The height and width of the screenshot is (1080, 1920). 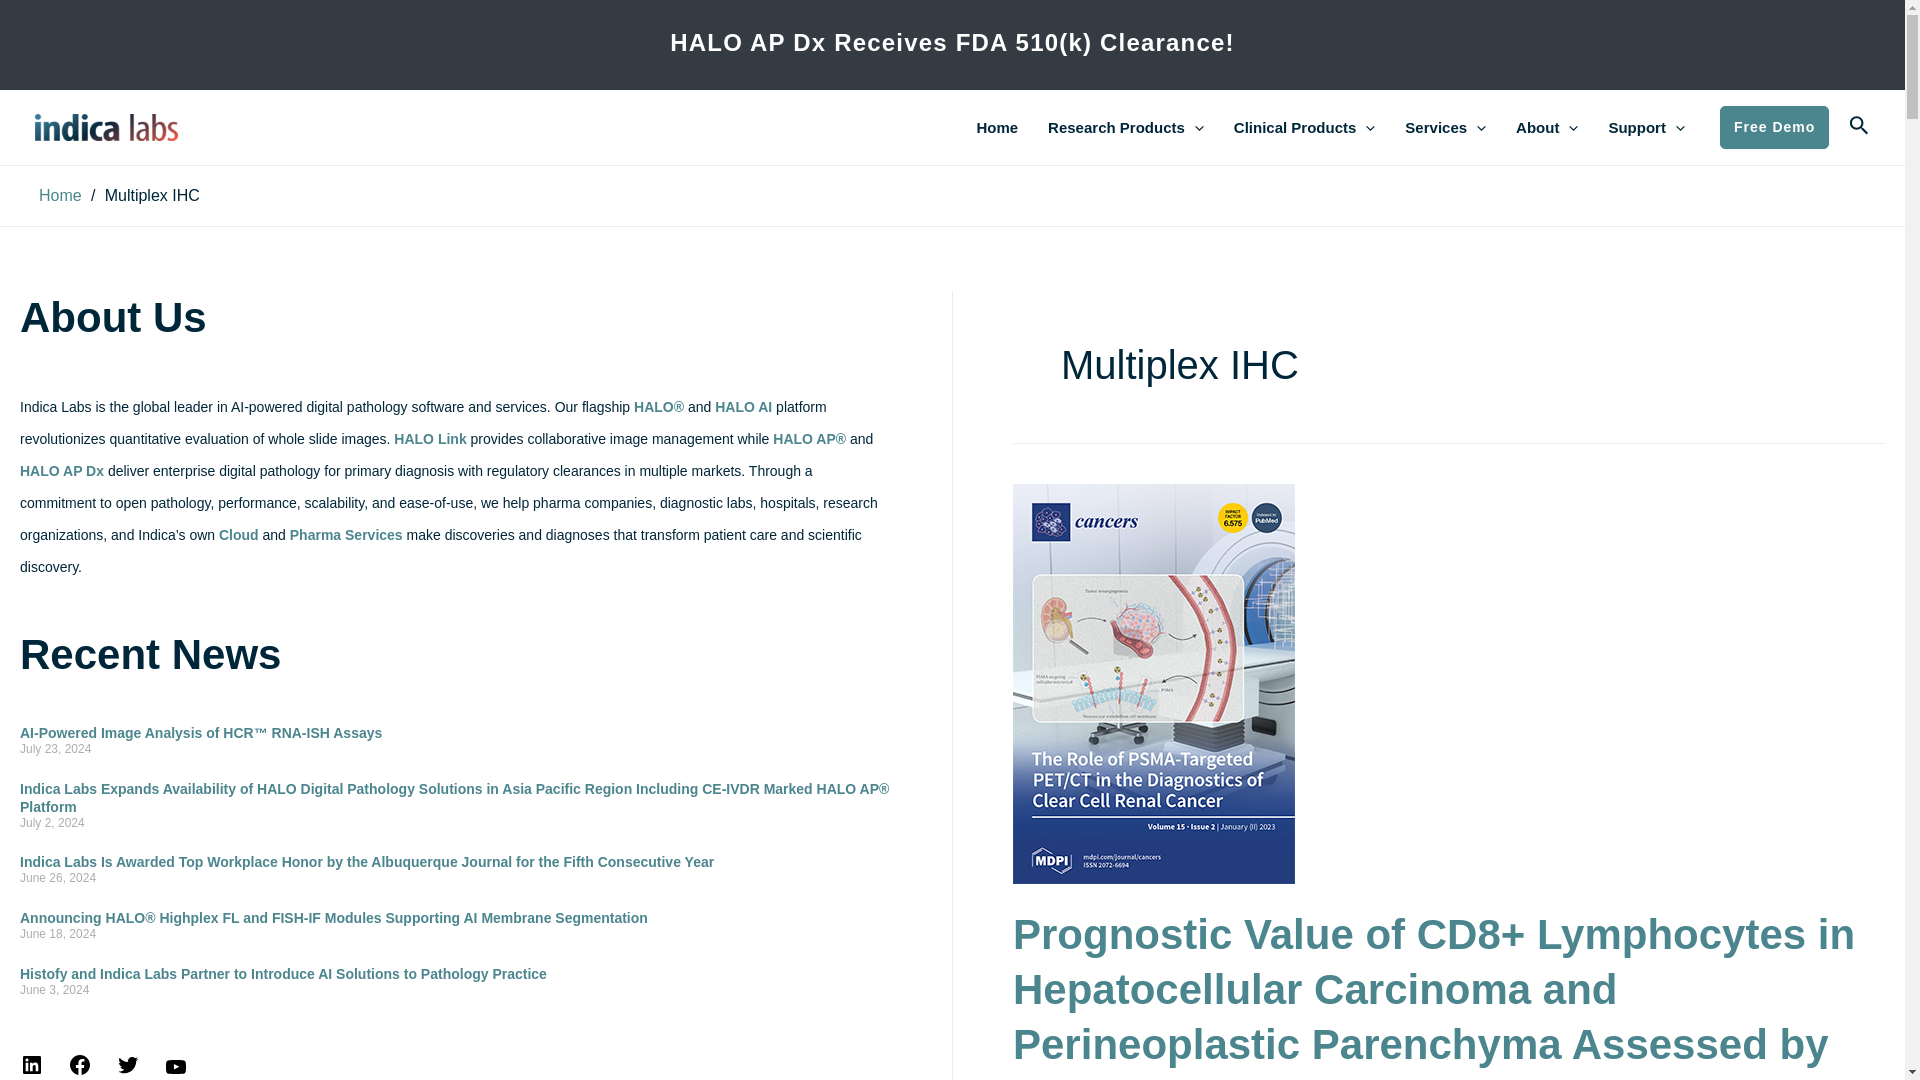 I want to click on Free Demo, so click(x=1774, y=127).